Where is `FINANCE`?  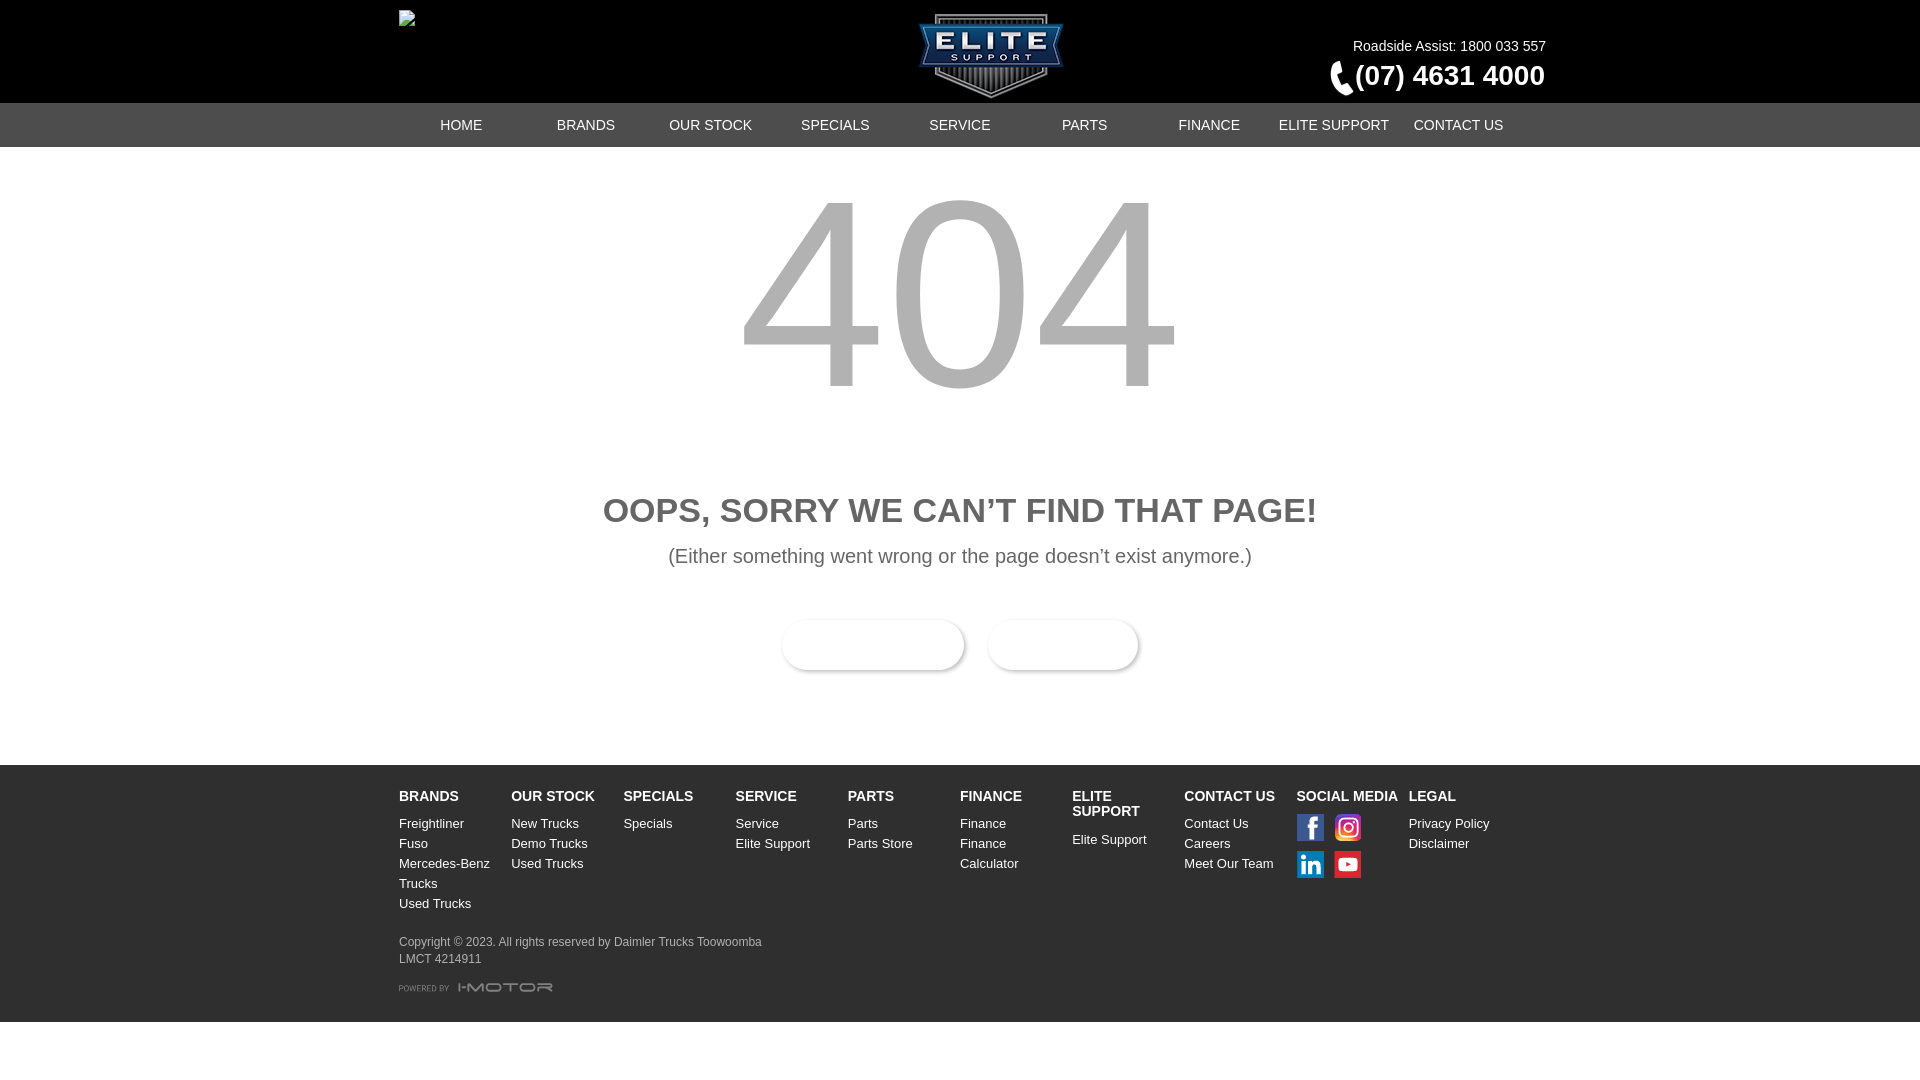 FINANCE is located at coordinates (1210, 125).